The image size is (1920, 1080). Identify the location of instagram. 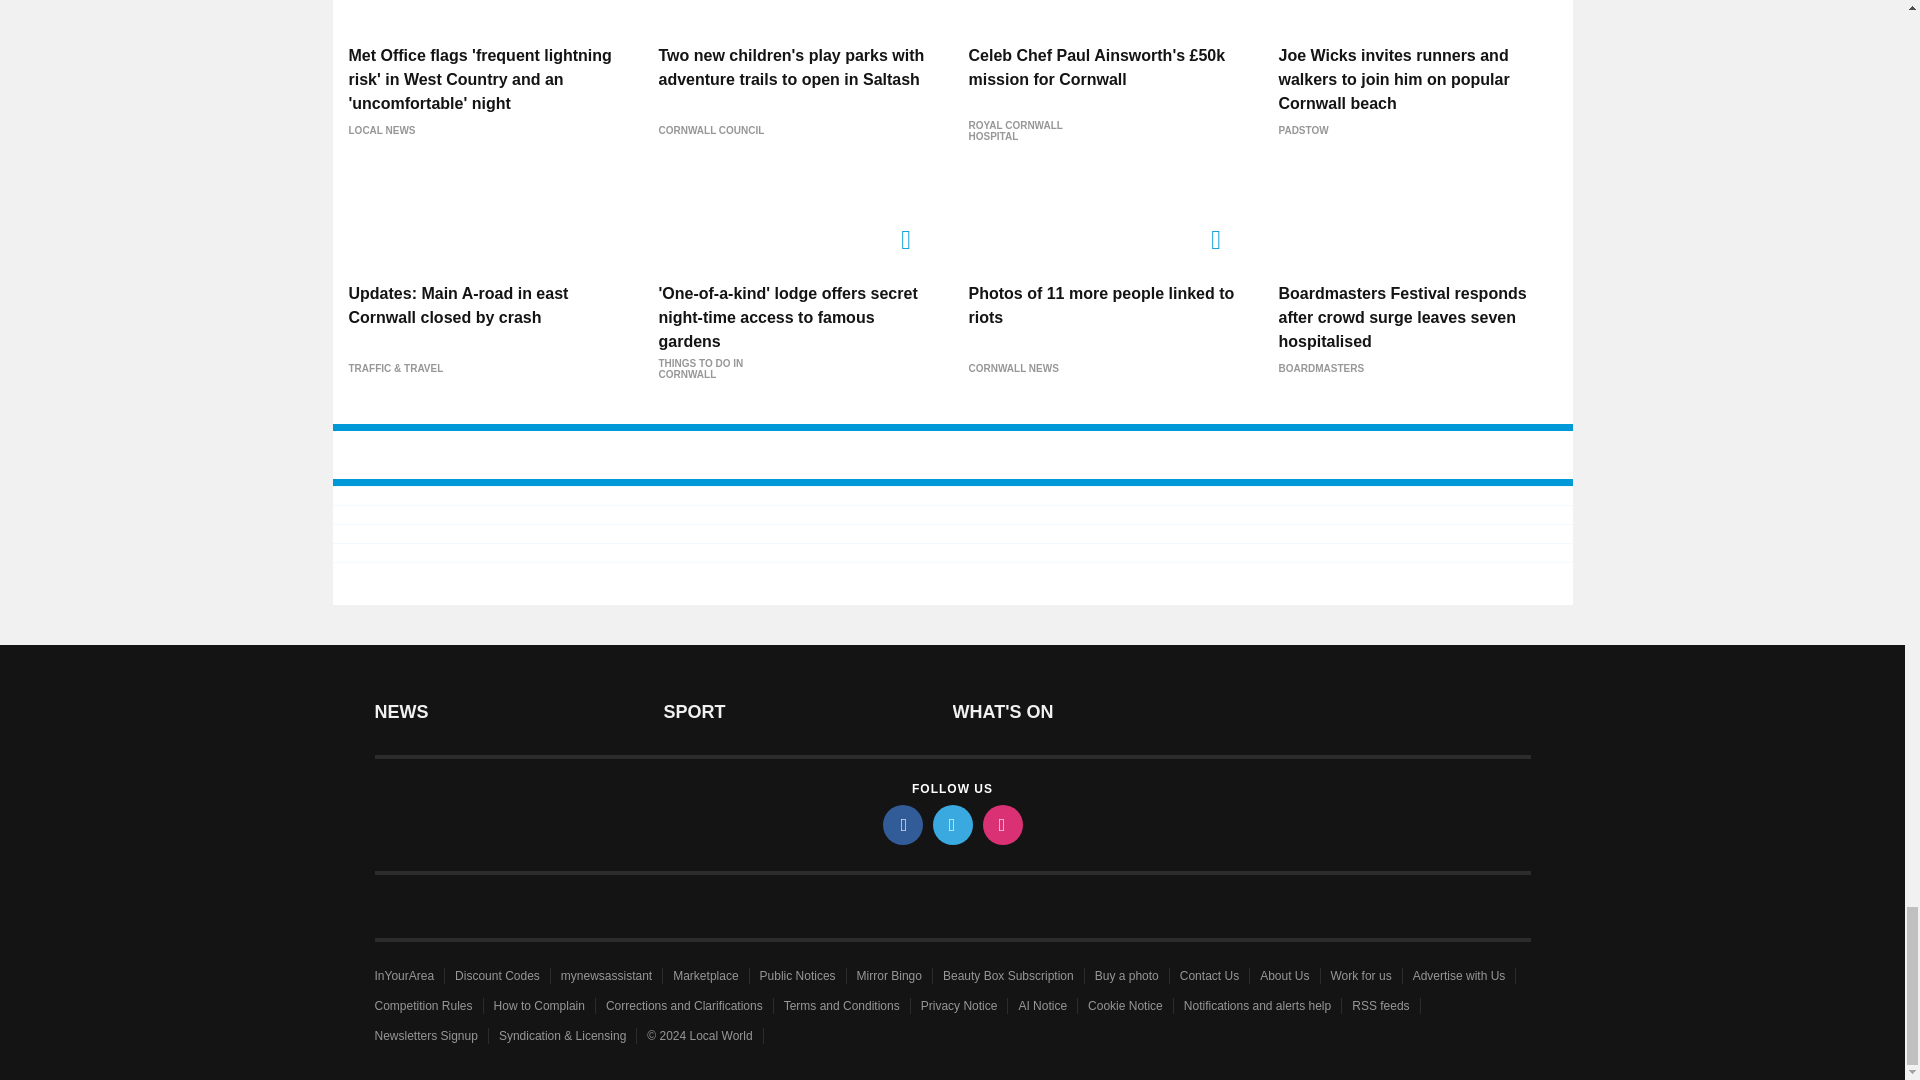
(1001, 824).